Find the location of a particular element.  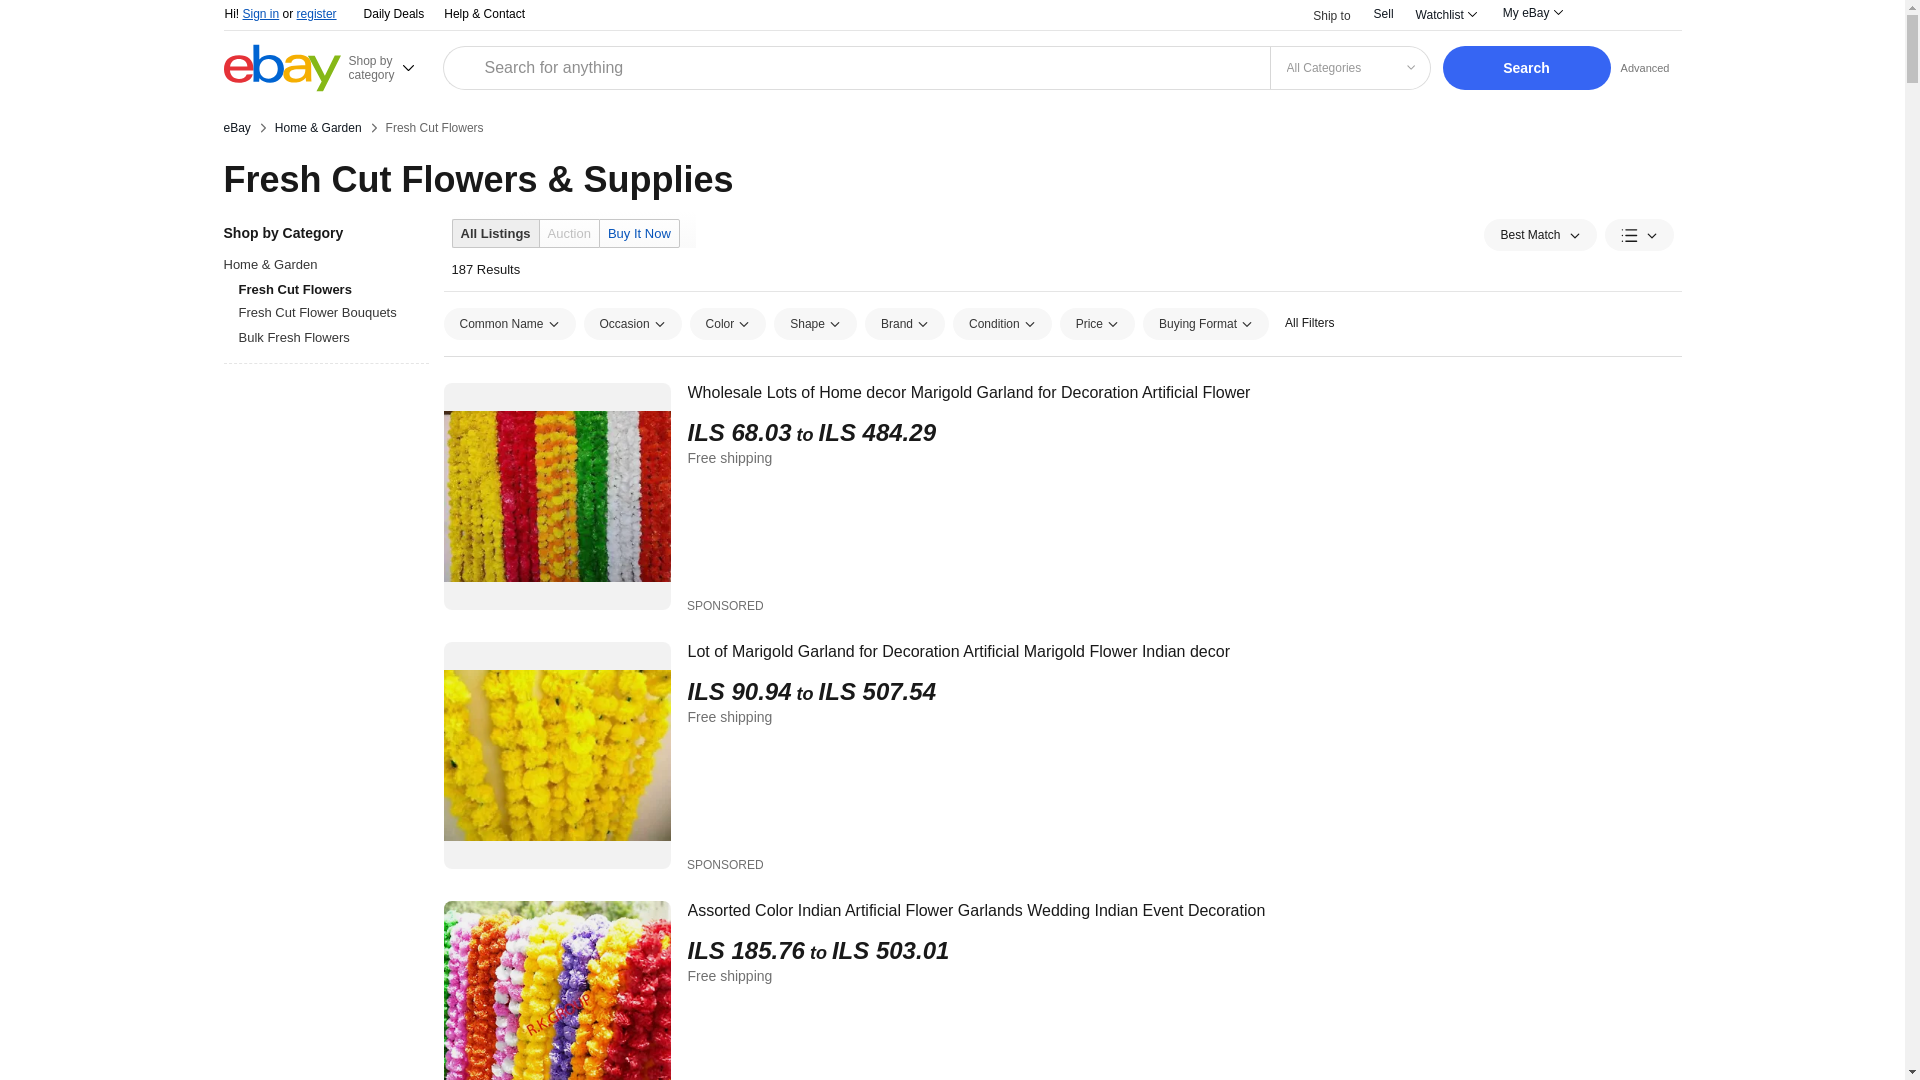

Fresh Cut Flower Bouquets is located at coordinates (333, 312).